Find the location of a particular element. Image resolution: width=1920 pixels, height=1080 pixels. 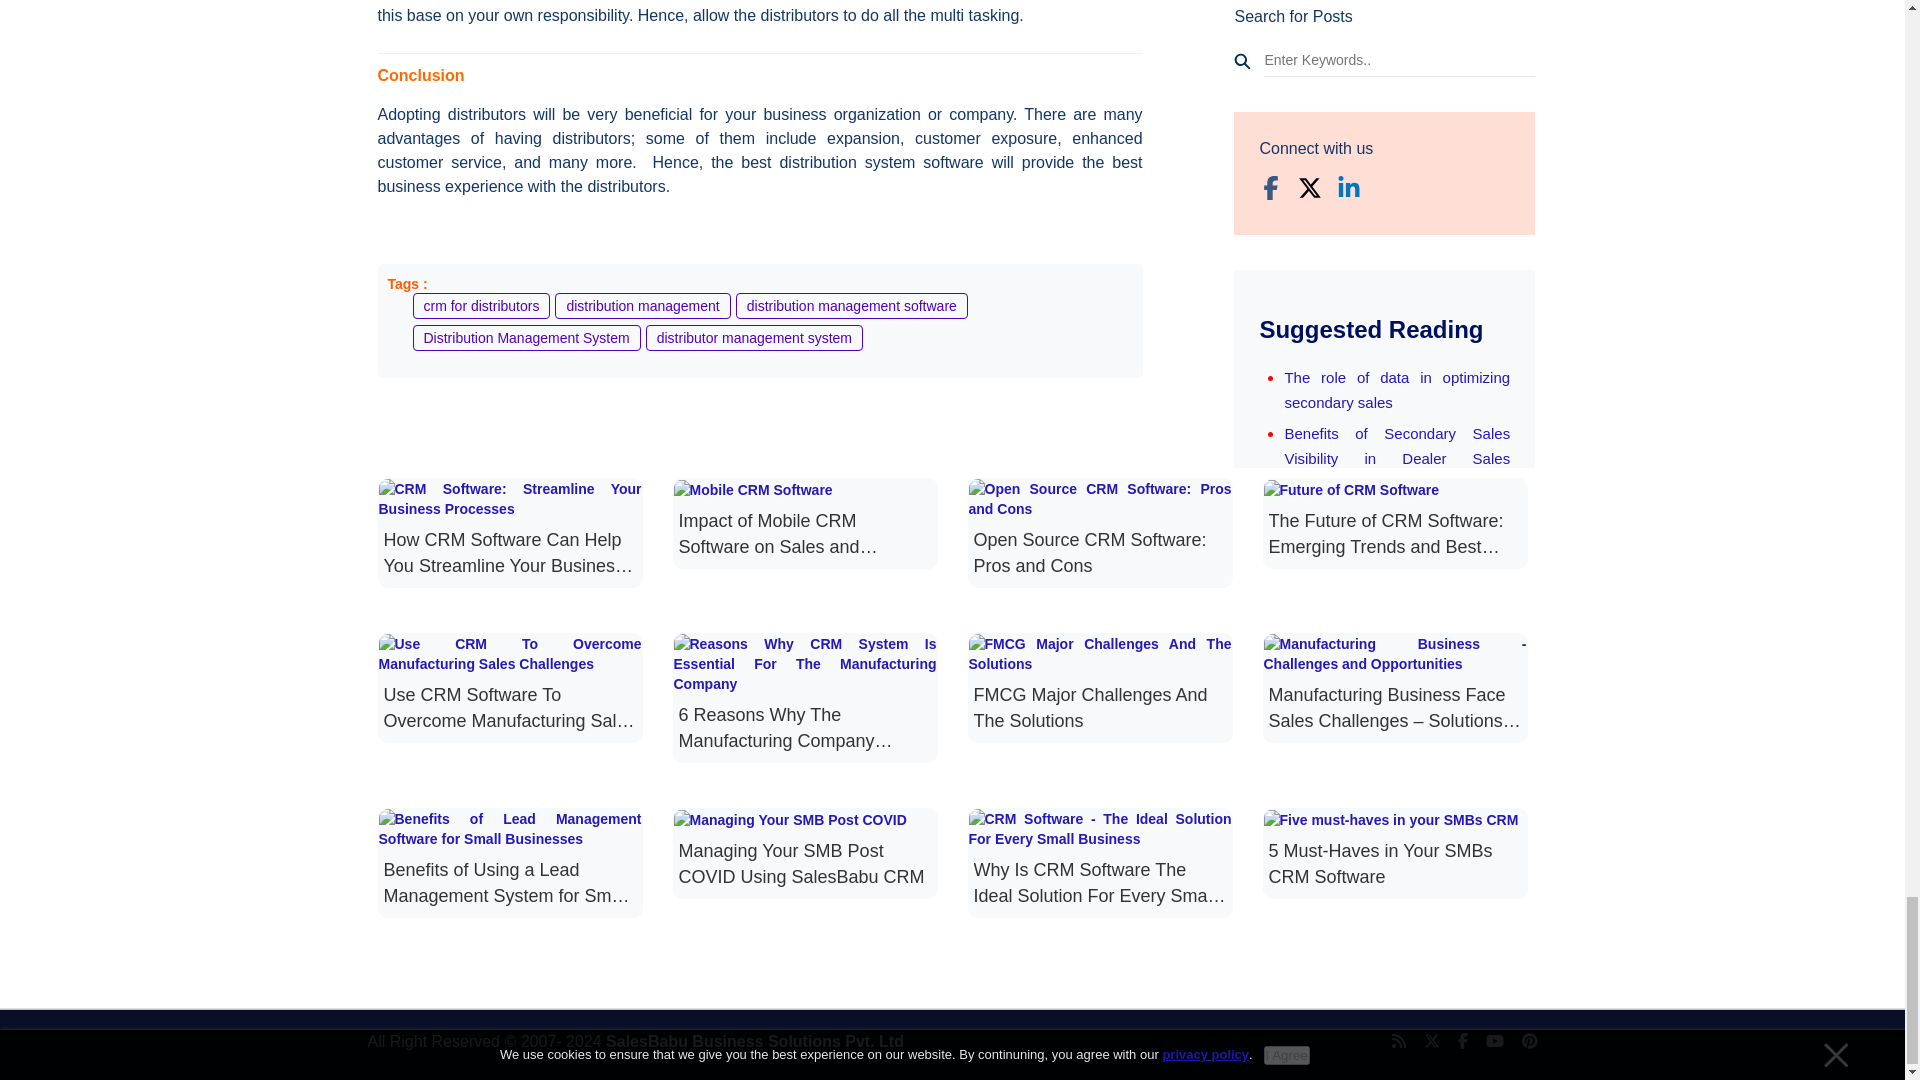

distribution management is located at coordinates (642, 305).